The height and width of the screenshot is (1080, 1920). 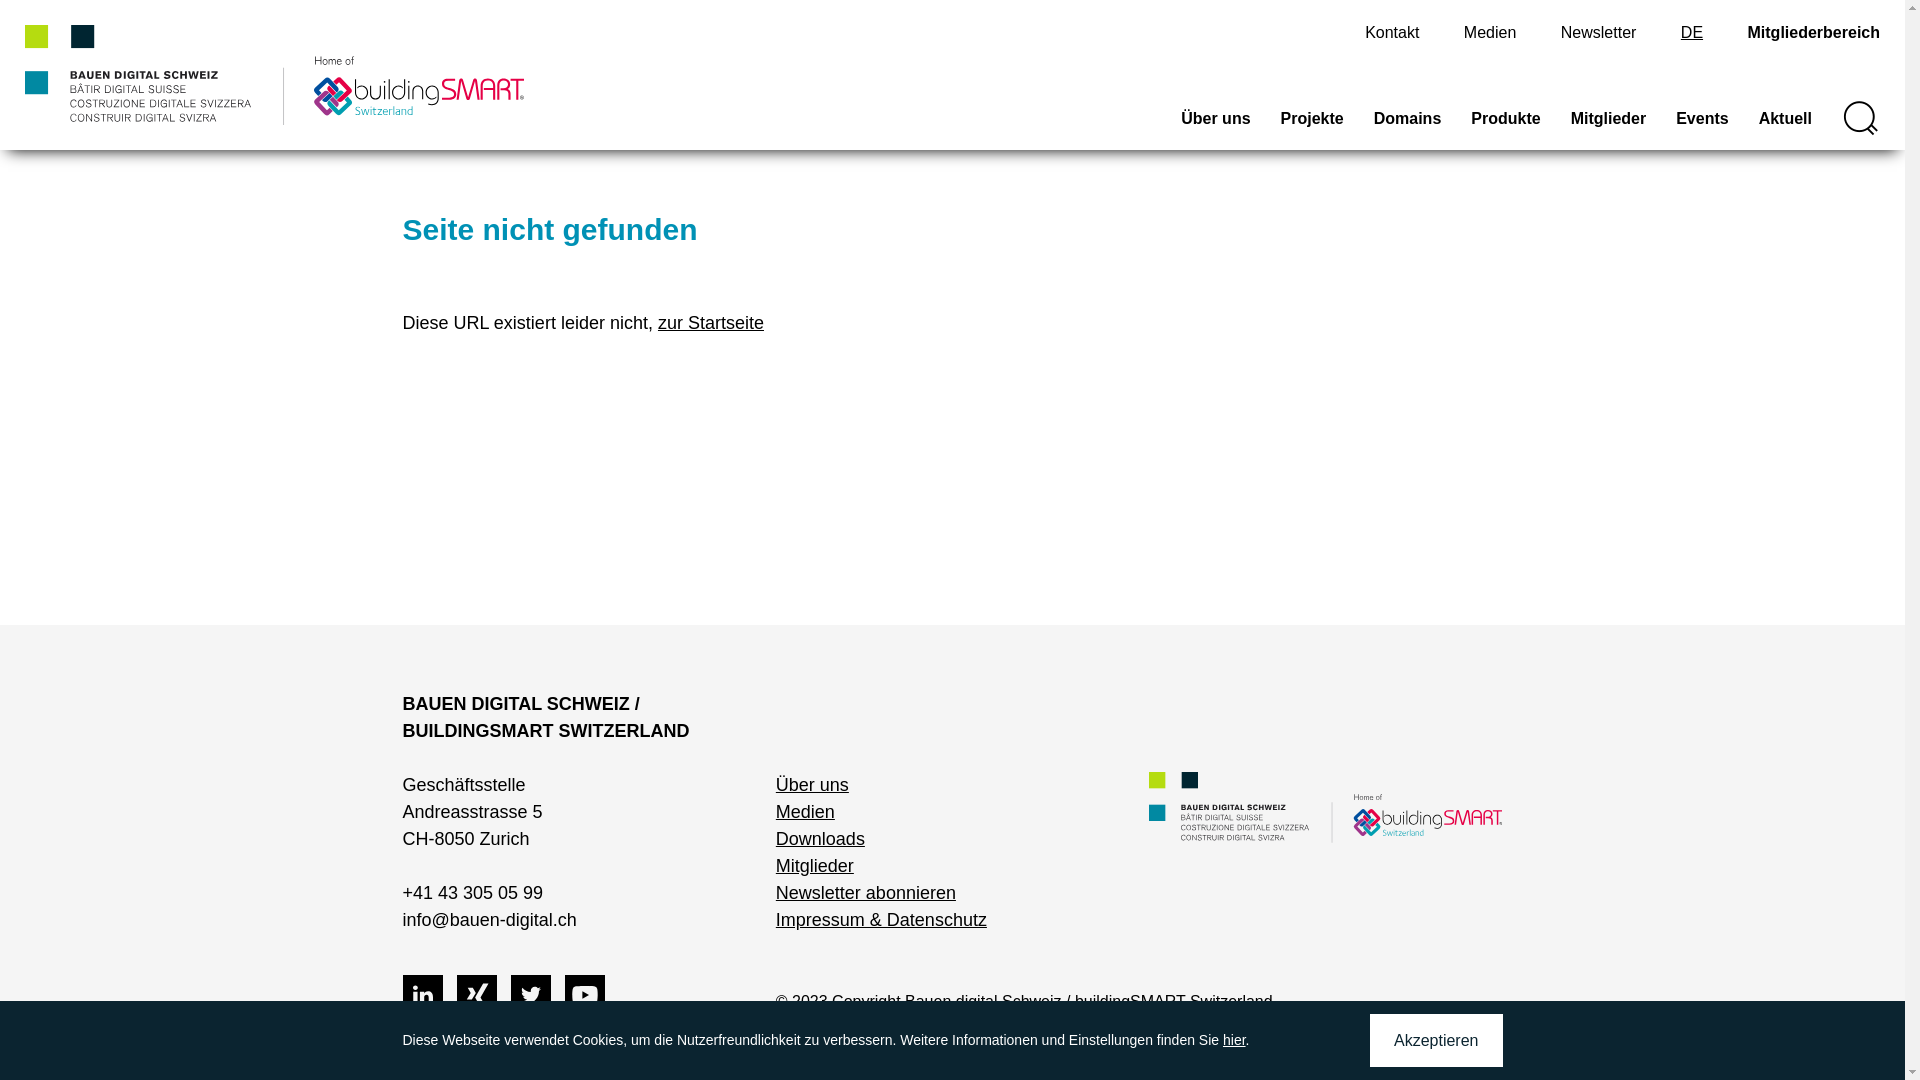 What do you see at coordinates (1436, 1040) in the screenshot?
I see `Akzeptieren` at bounding box center [1436, 1040].